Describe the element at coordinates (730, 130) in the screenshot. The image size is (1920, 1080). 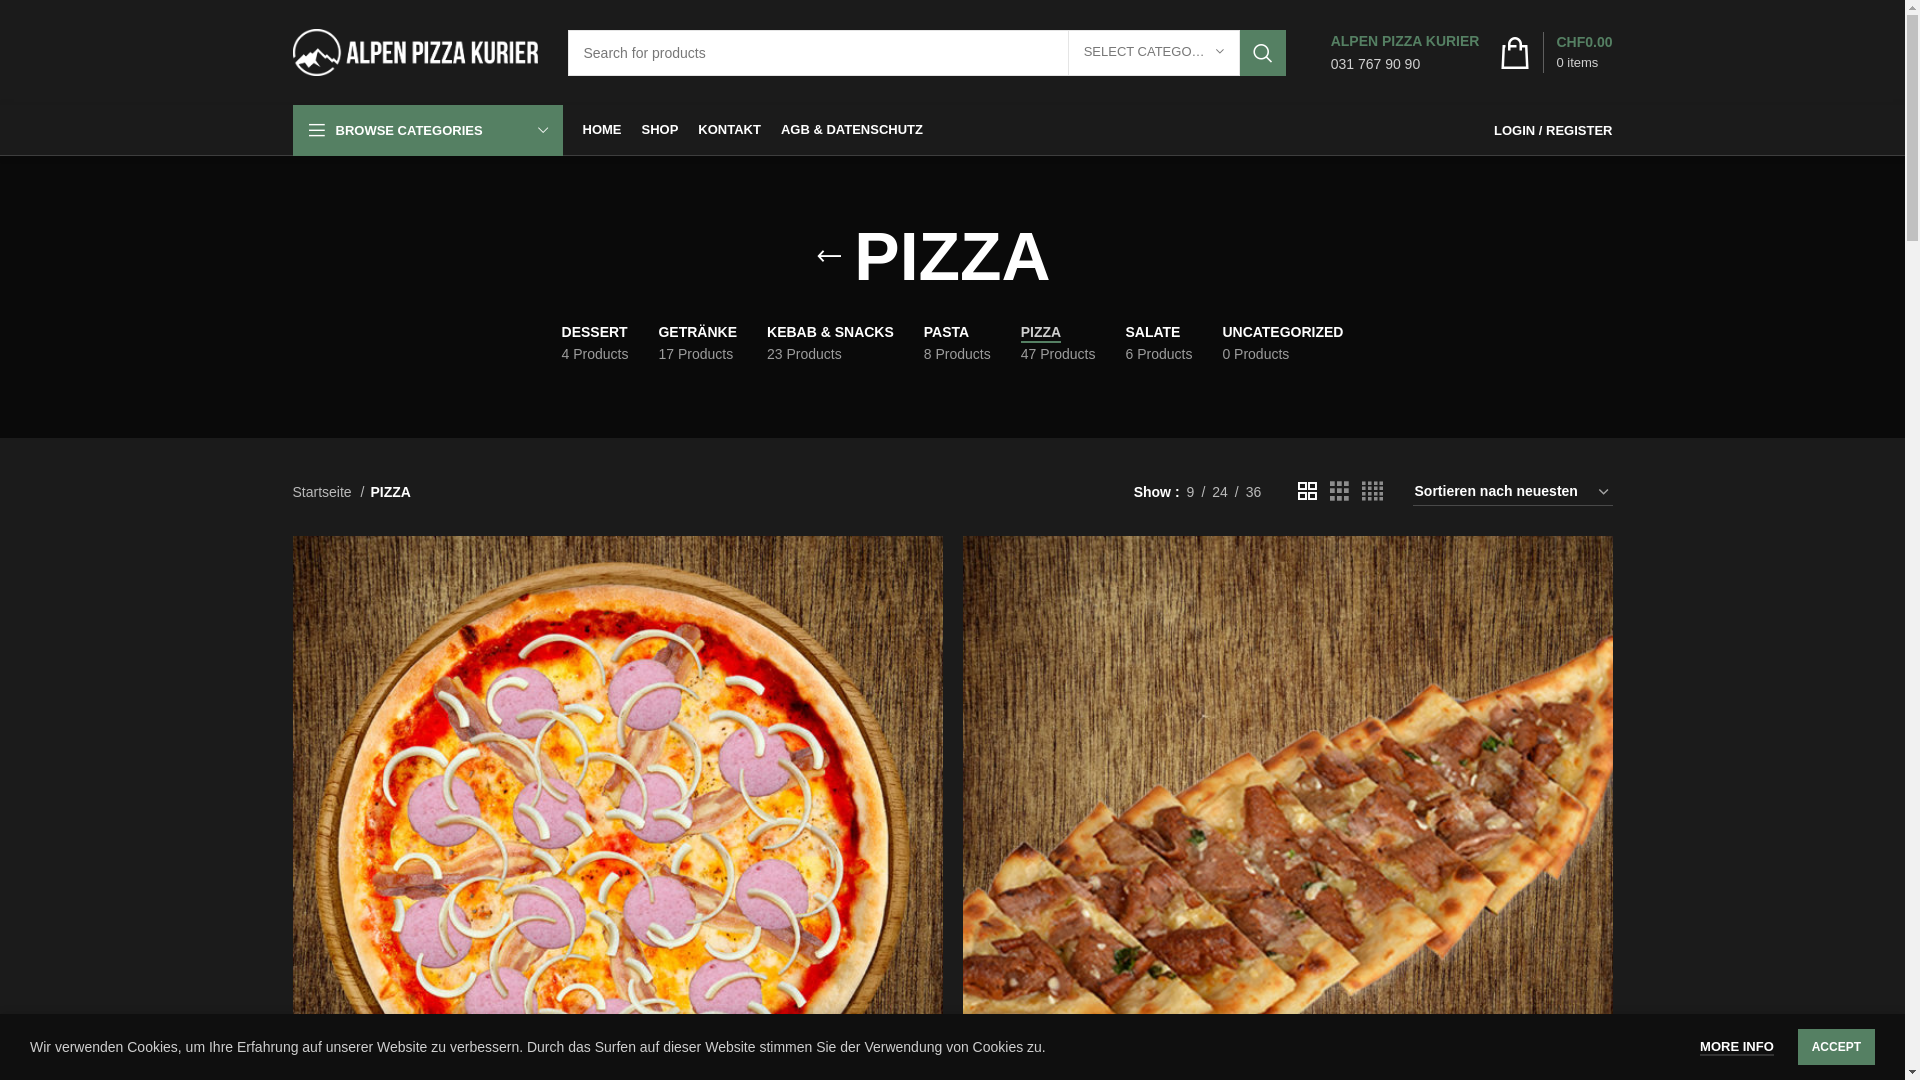
I see `KONTAKT` at that location.